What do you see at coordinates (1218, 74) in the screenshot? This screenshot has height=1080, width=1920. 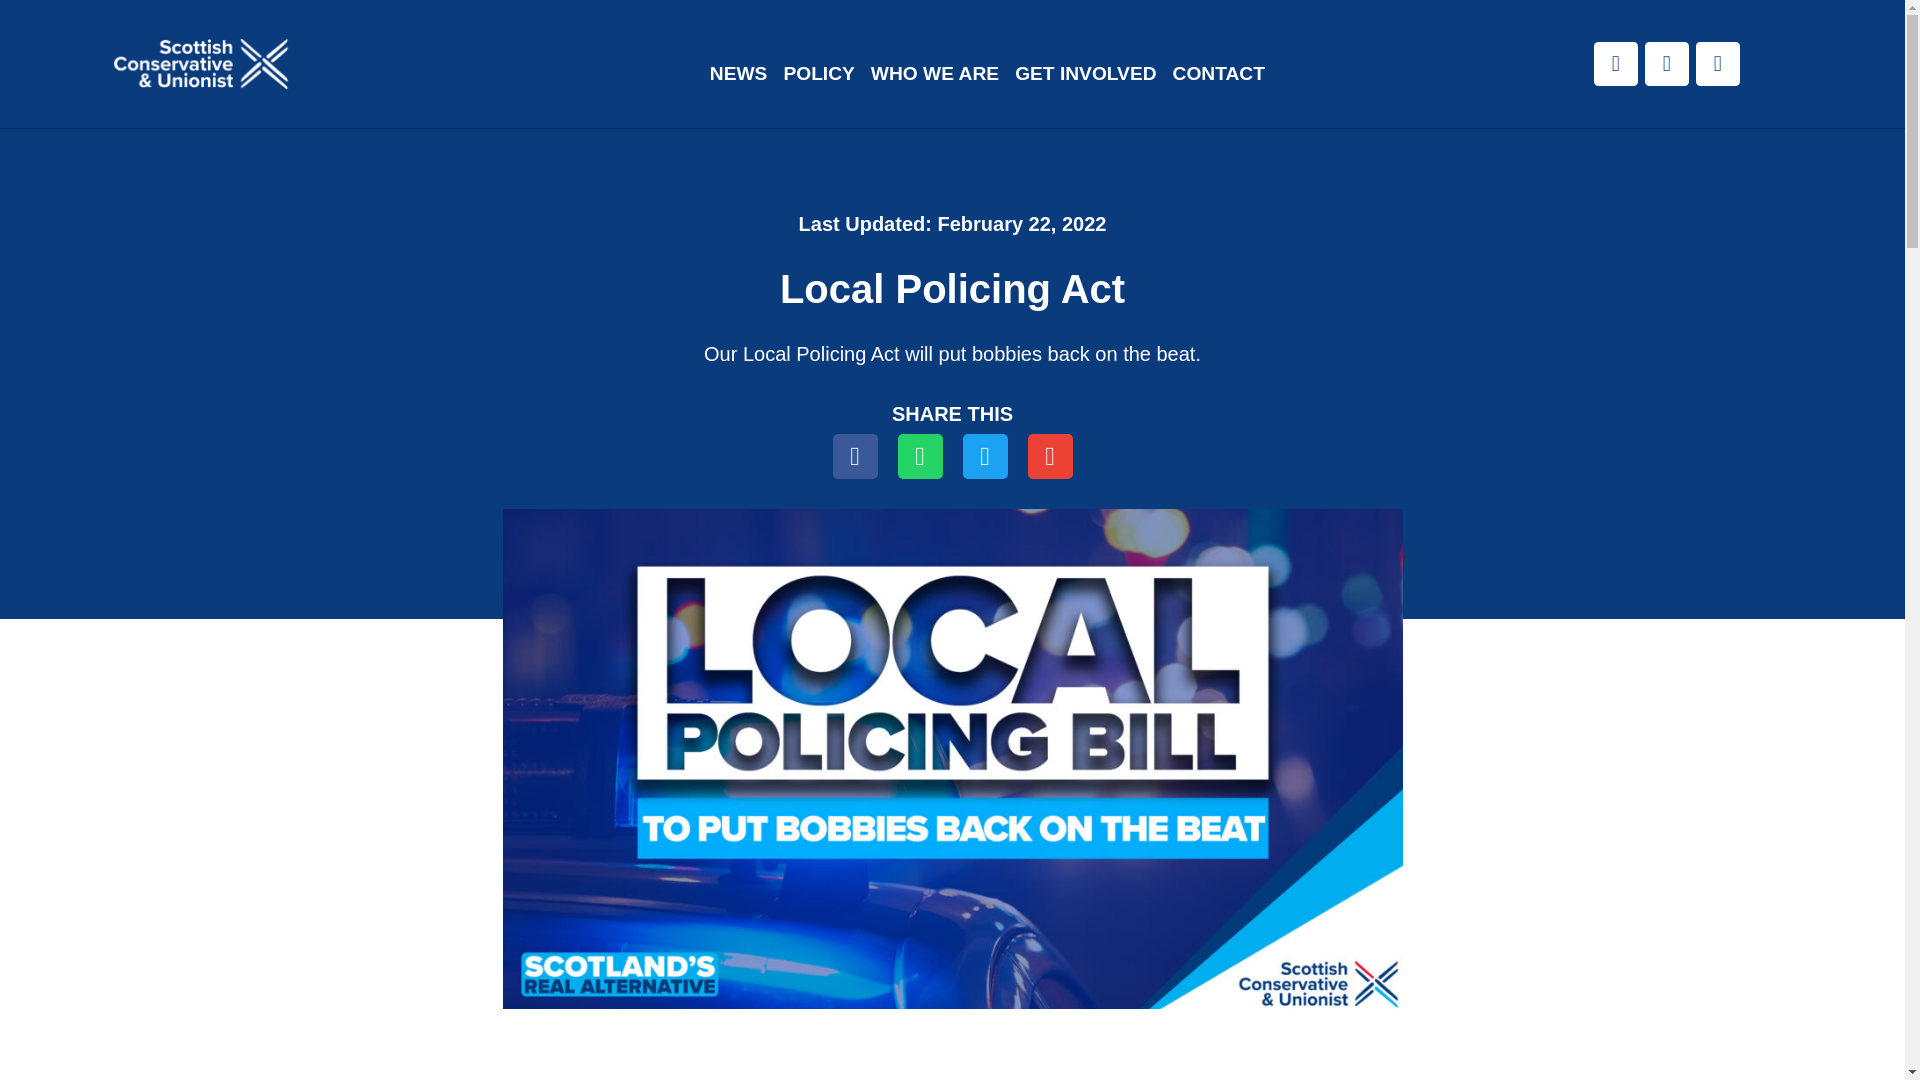 I see `CONTACT` at bounding box center [1218, 74].